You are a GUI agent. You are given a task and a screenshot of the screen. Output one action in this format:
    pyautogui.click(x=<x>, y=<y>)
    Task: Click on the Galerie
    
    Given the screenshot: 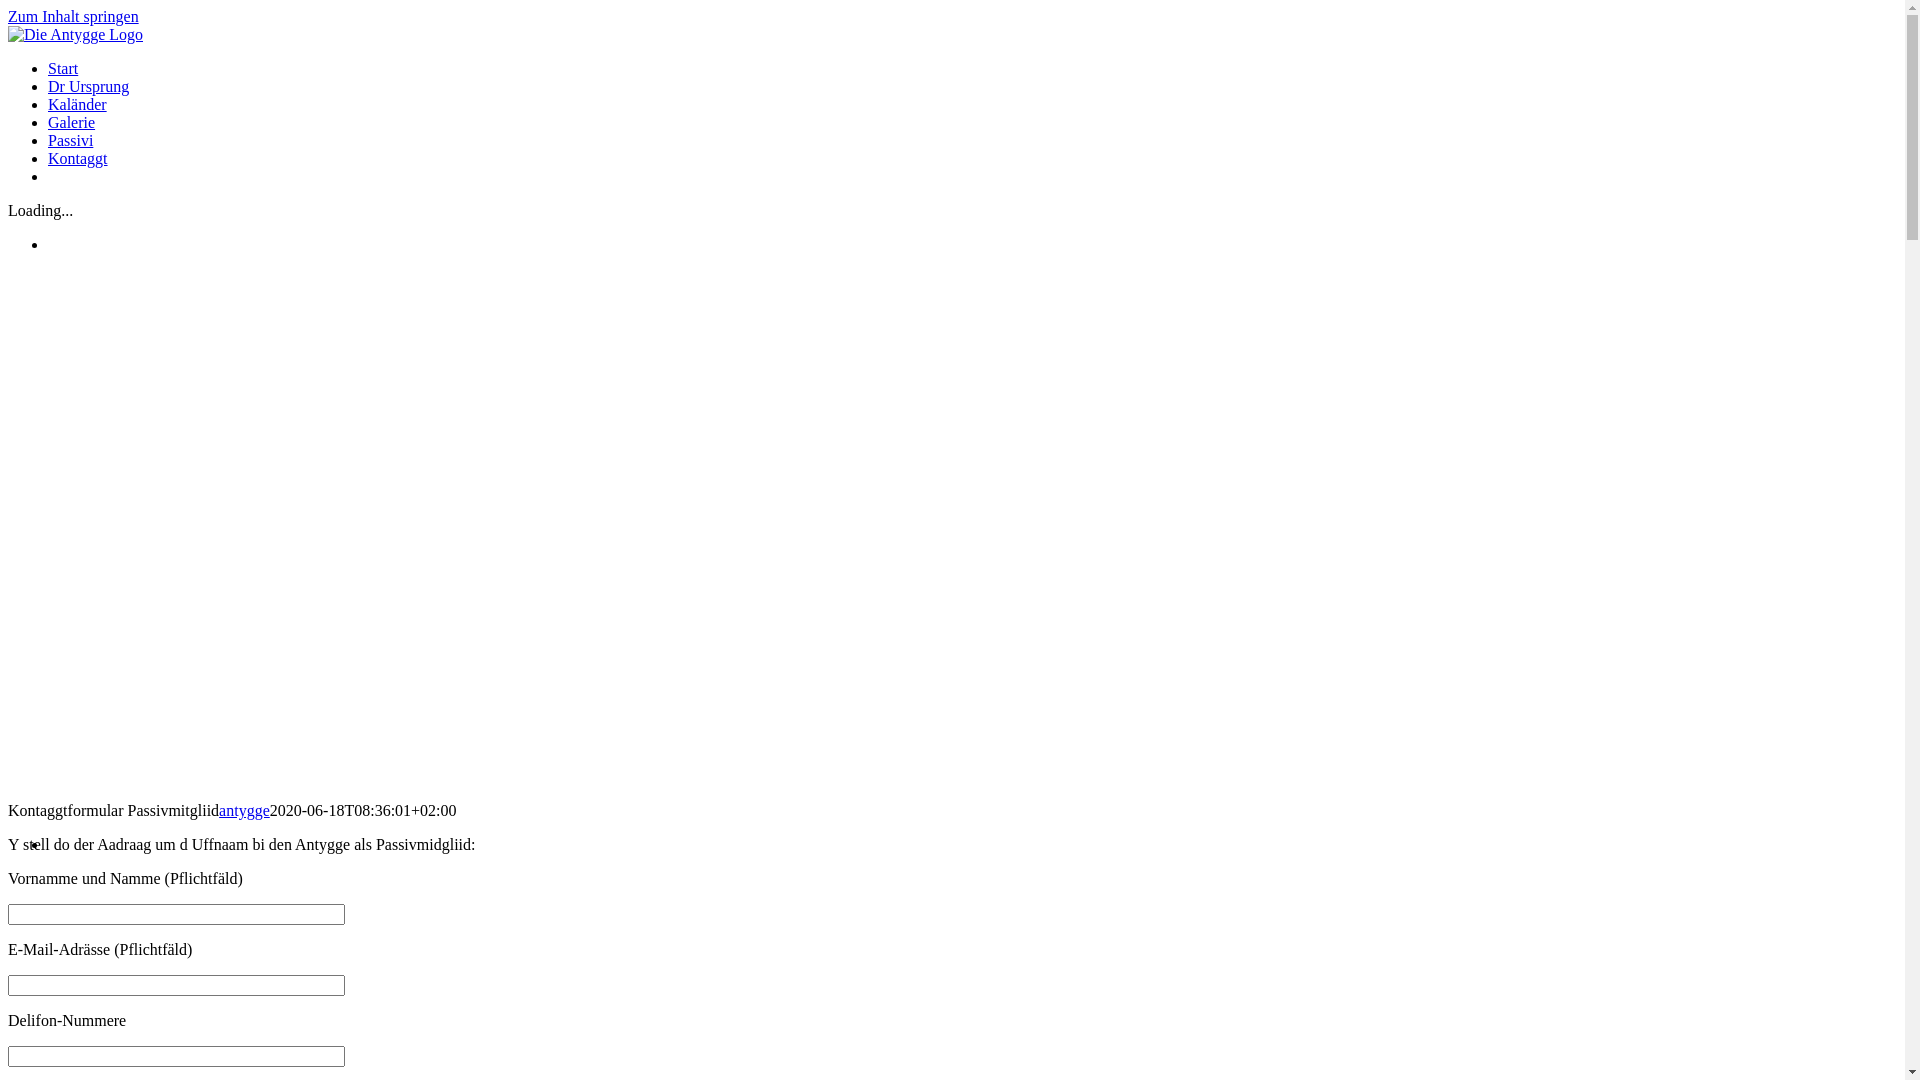 What is the action you would take?
    pyautogui.click(x=72, y=122)
    